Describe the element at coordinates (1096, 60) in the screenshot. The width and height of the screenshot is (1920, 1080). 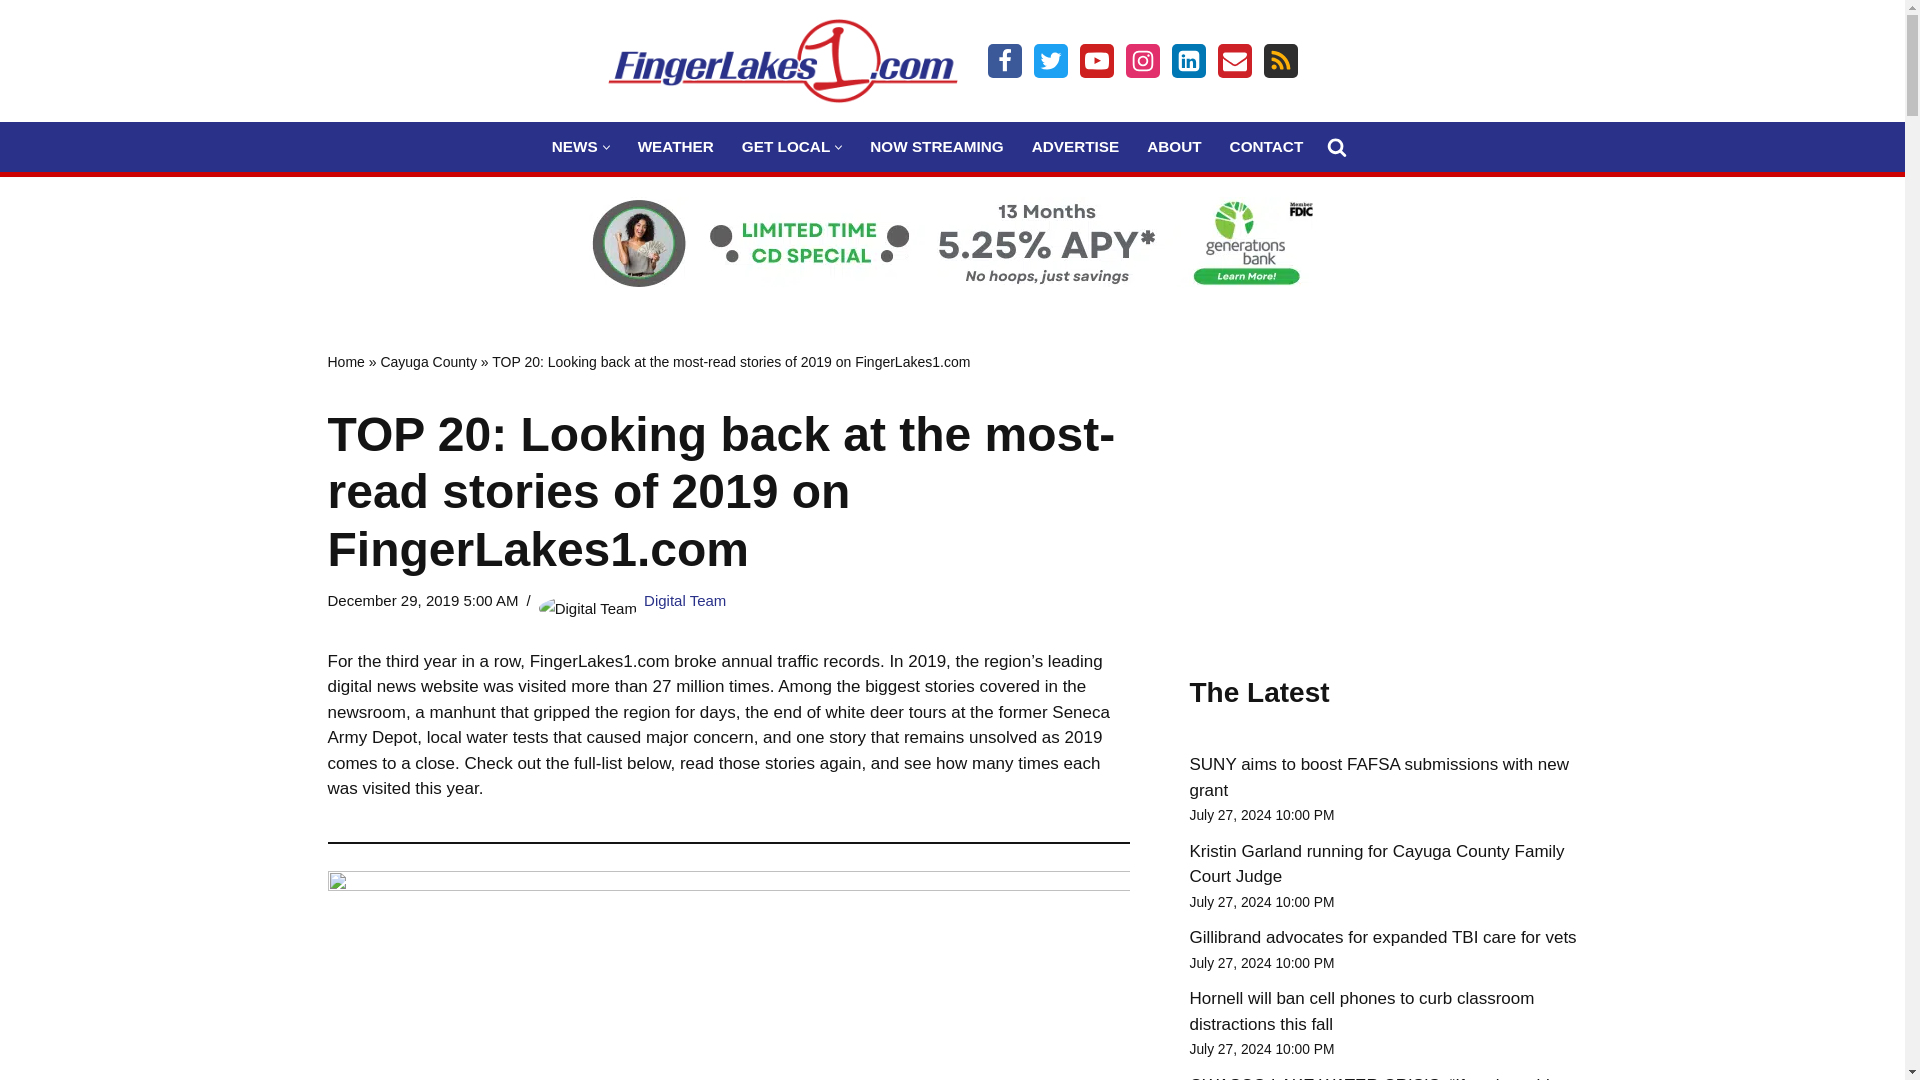
I see `Youtube` at that location.